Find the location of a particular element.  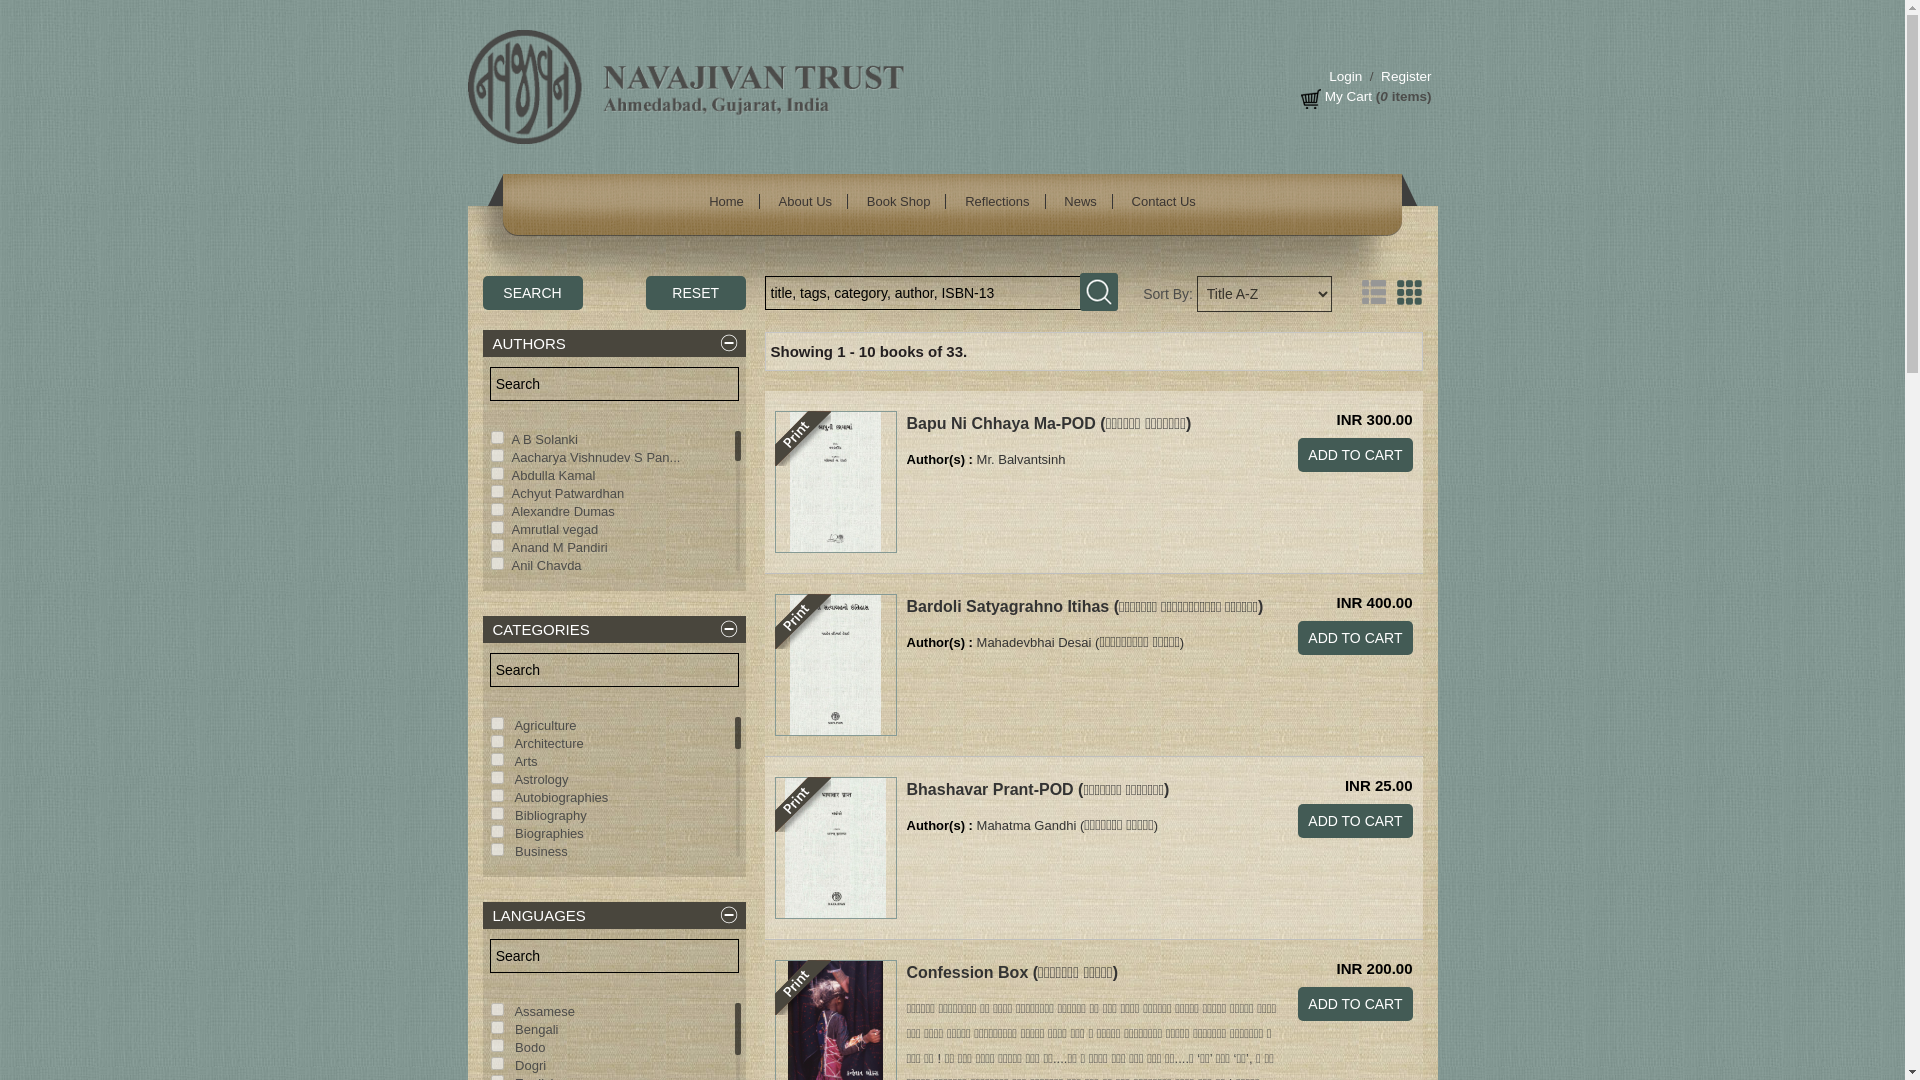

Register is located at coordinates (1405, 76).